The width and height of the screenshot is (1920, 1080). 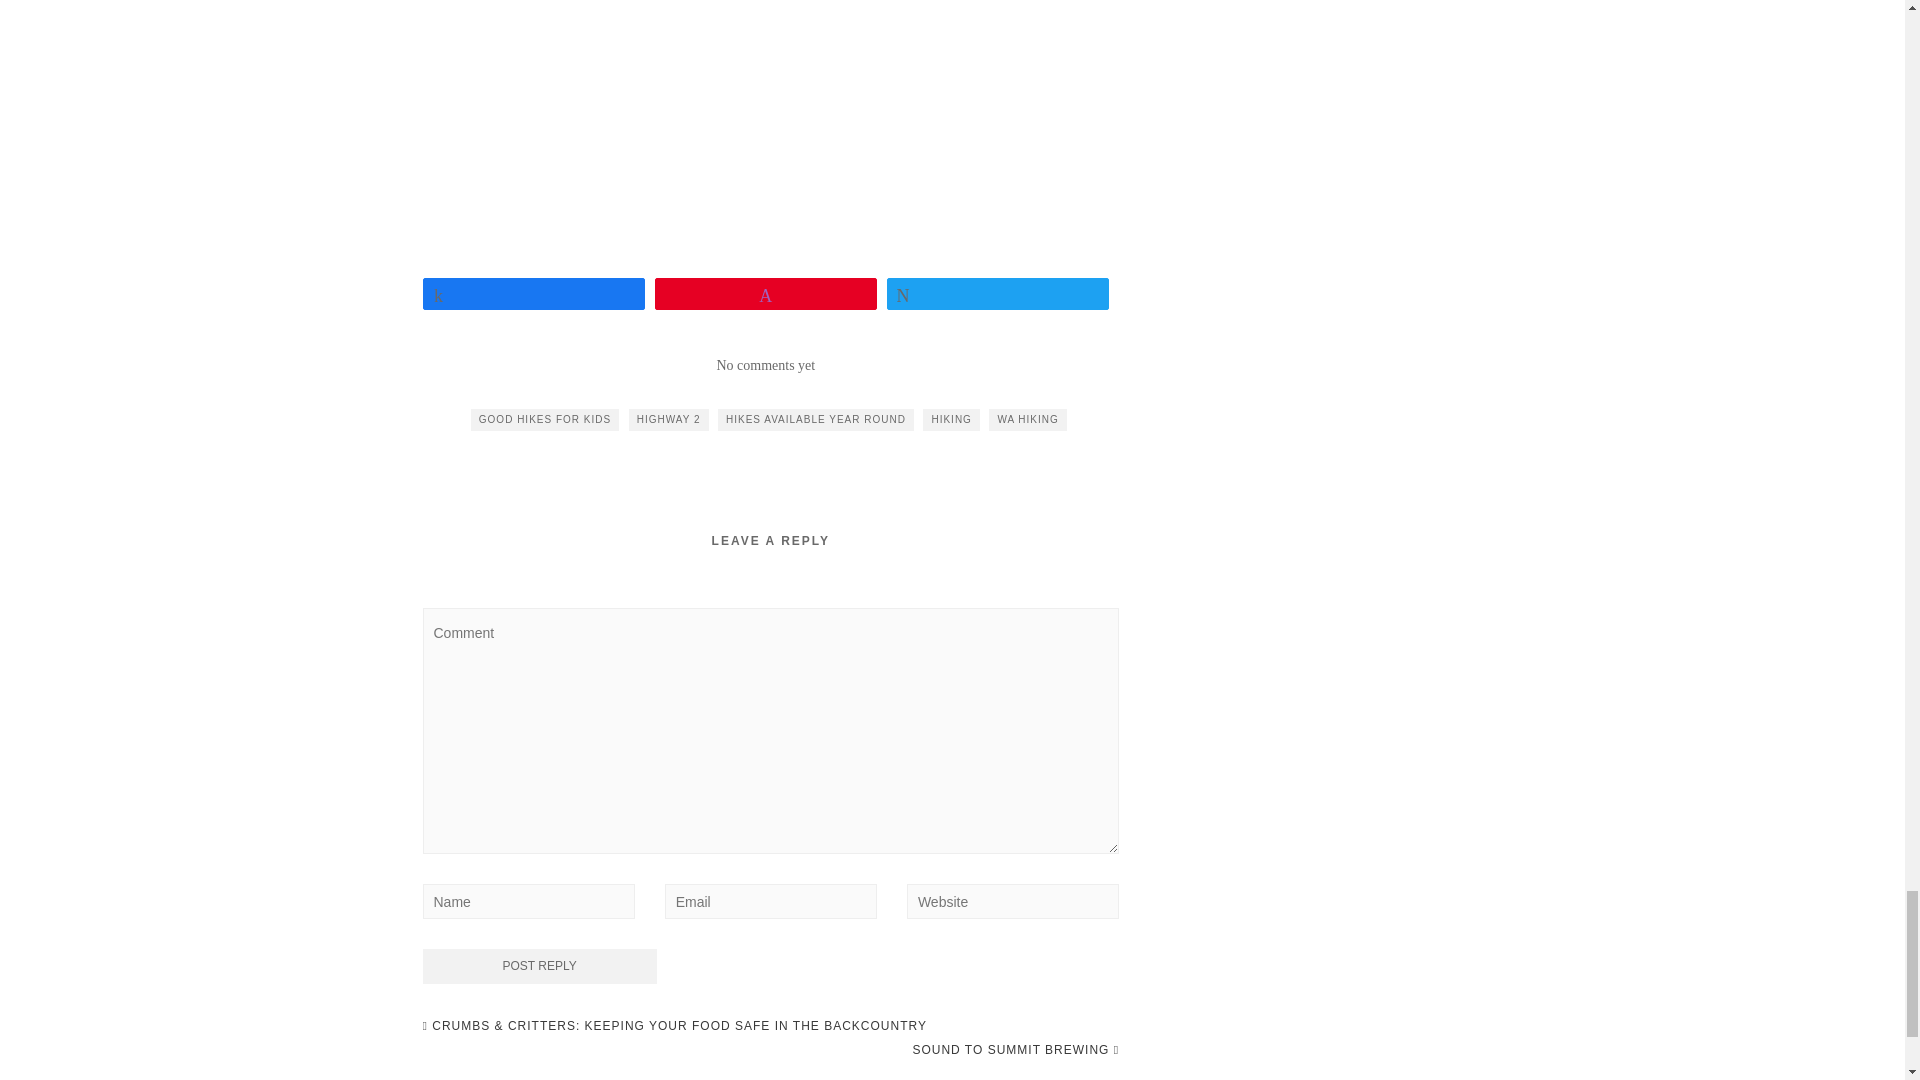 What do you see at coordinates (816, 420) in the screenshot?
I see `HIKES AVAILABLE YEAR ROUND` at bounding box center [816, 420].